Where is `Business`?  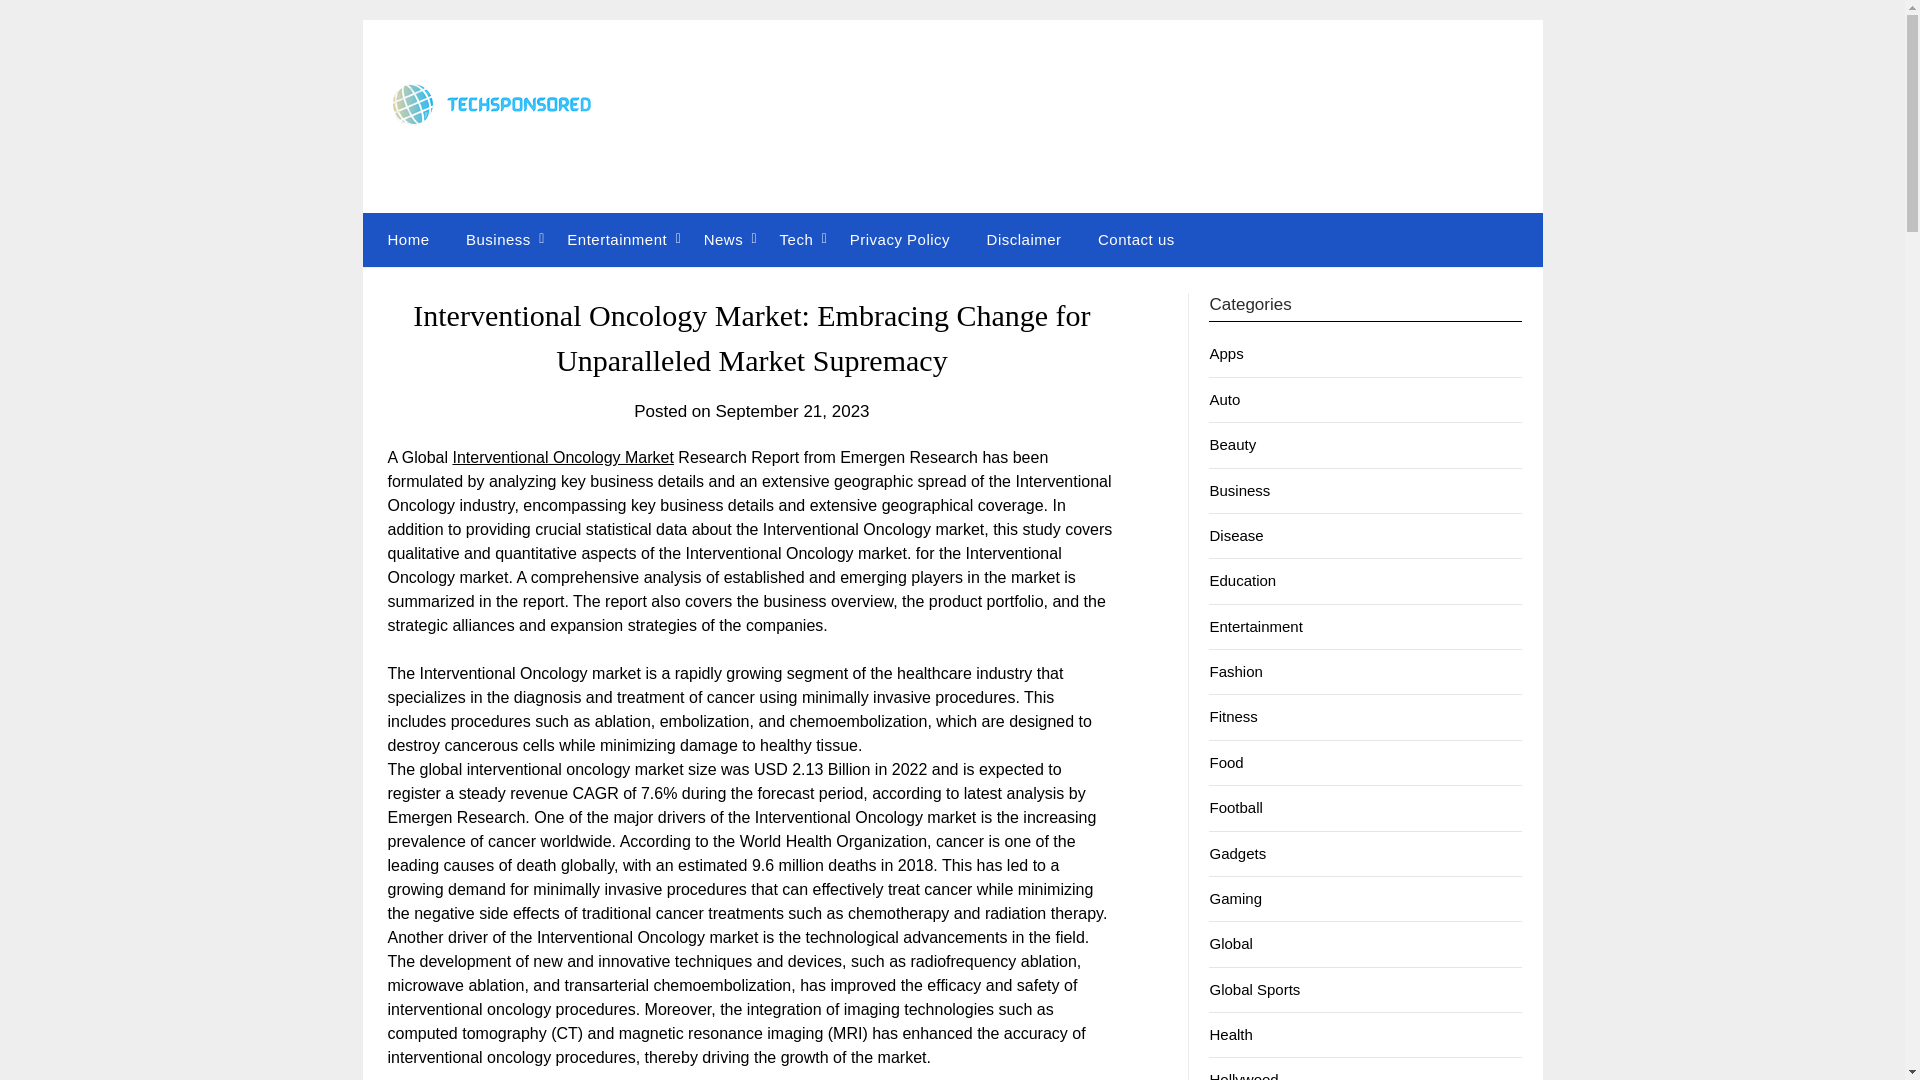 Business is located at coordinates (498, 239).